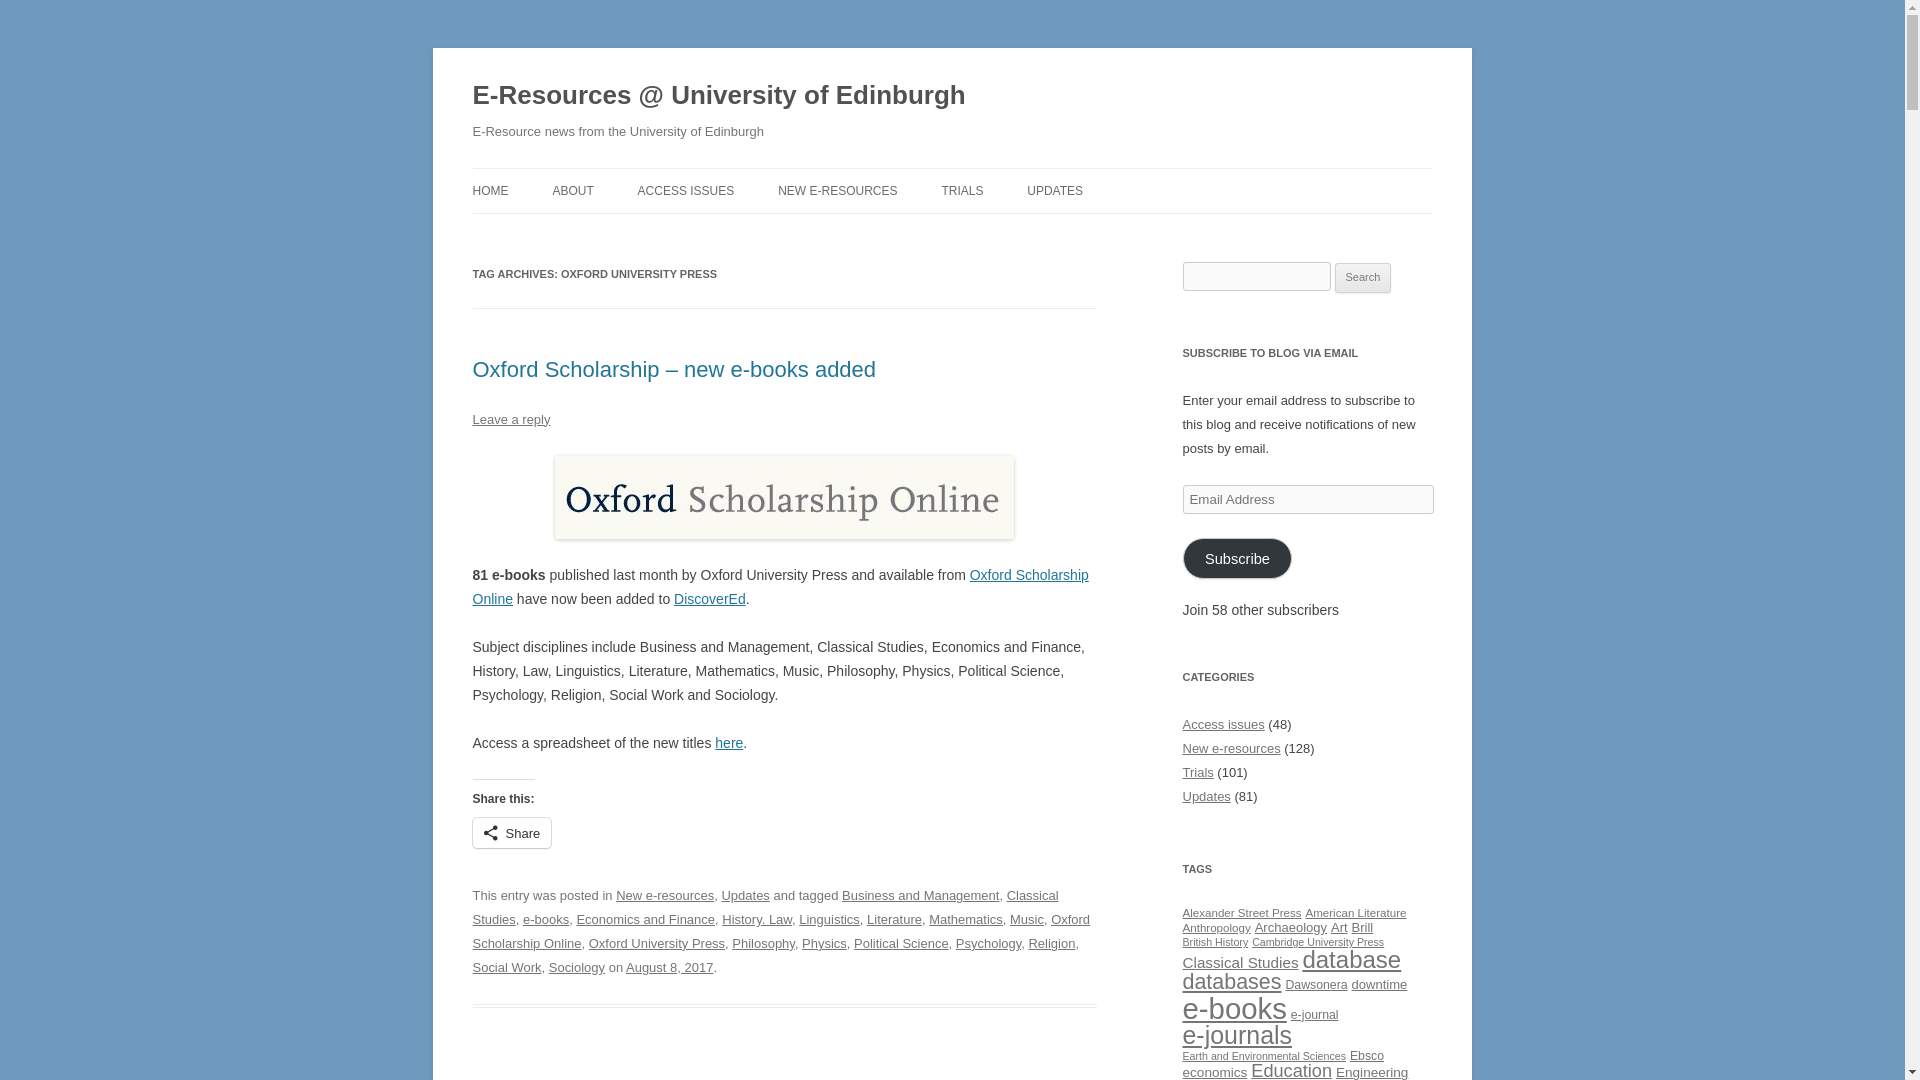 This screenshot has width=1920, height=1080. I want to click on Philosophy, so click(762, 944).